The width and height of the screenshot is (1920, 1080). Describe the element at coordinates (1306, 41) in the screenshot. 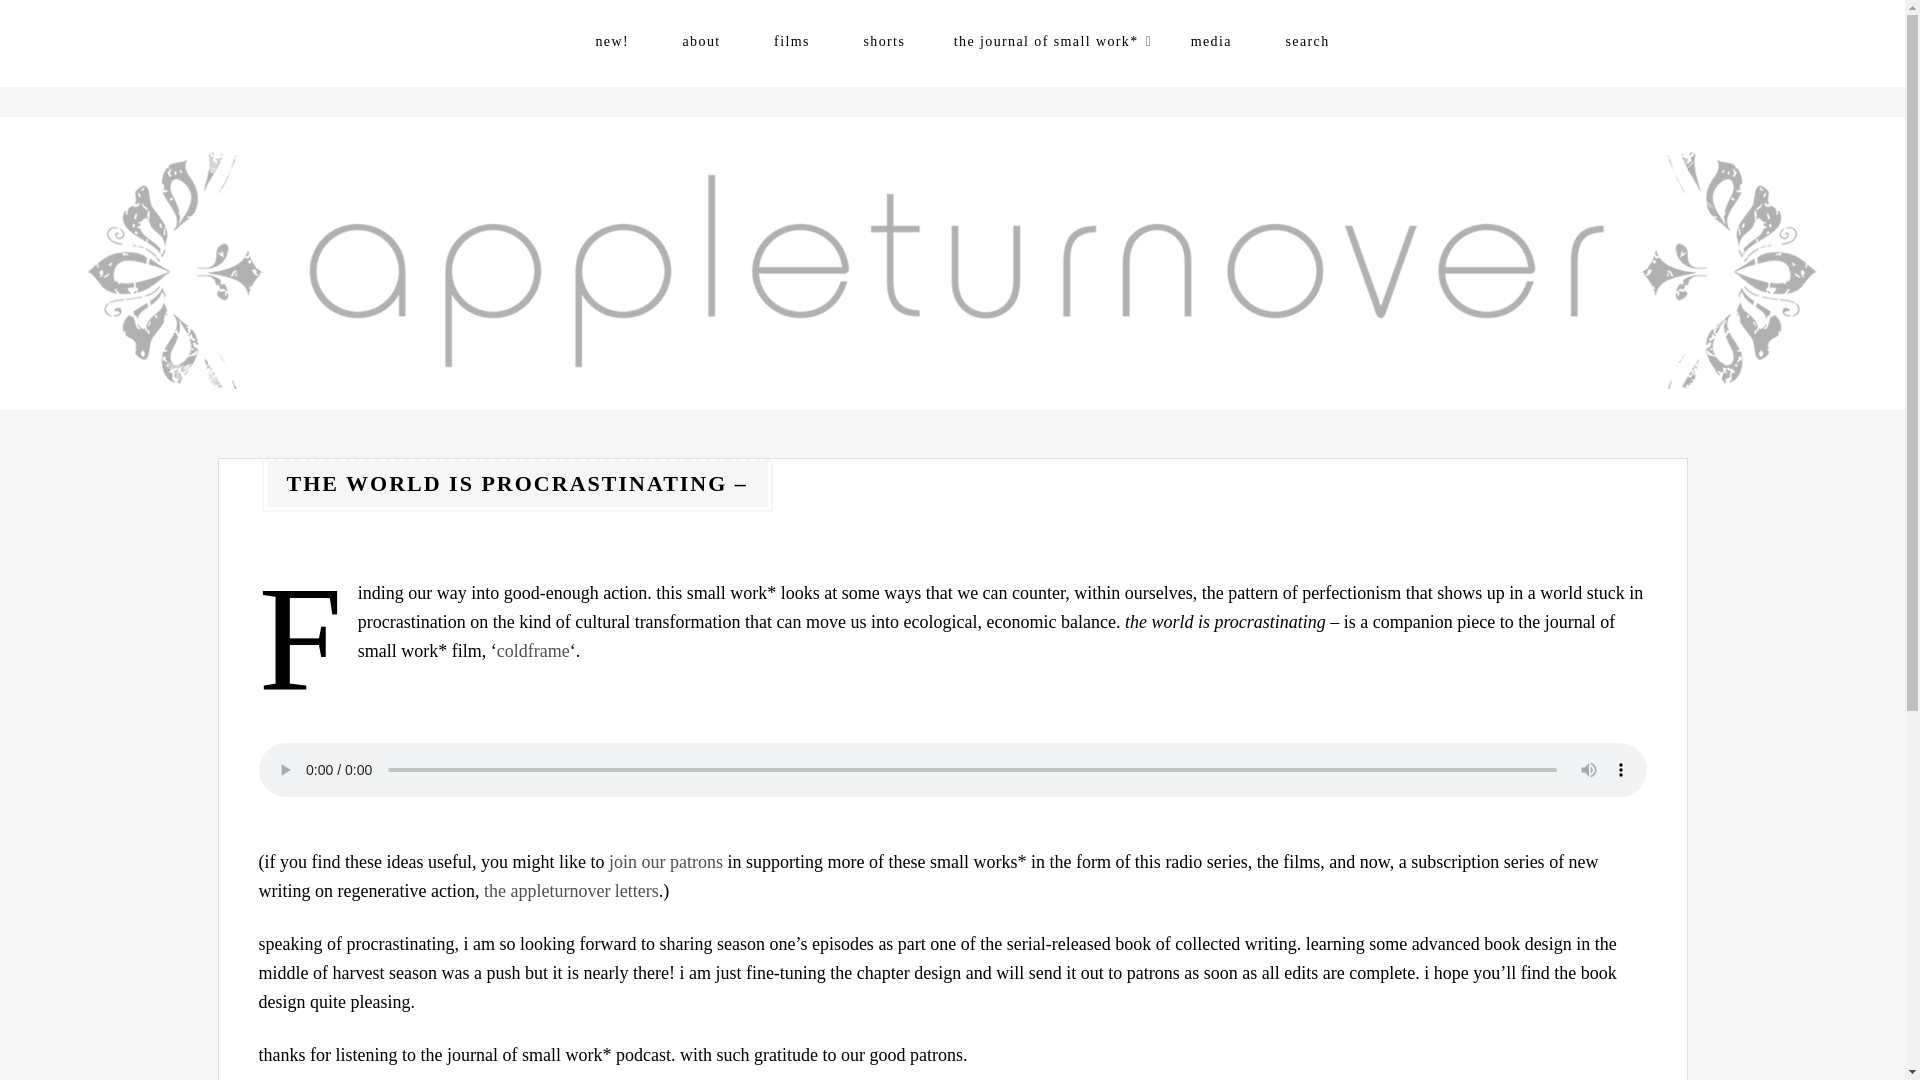

I see `search` at that location.